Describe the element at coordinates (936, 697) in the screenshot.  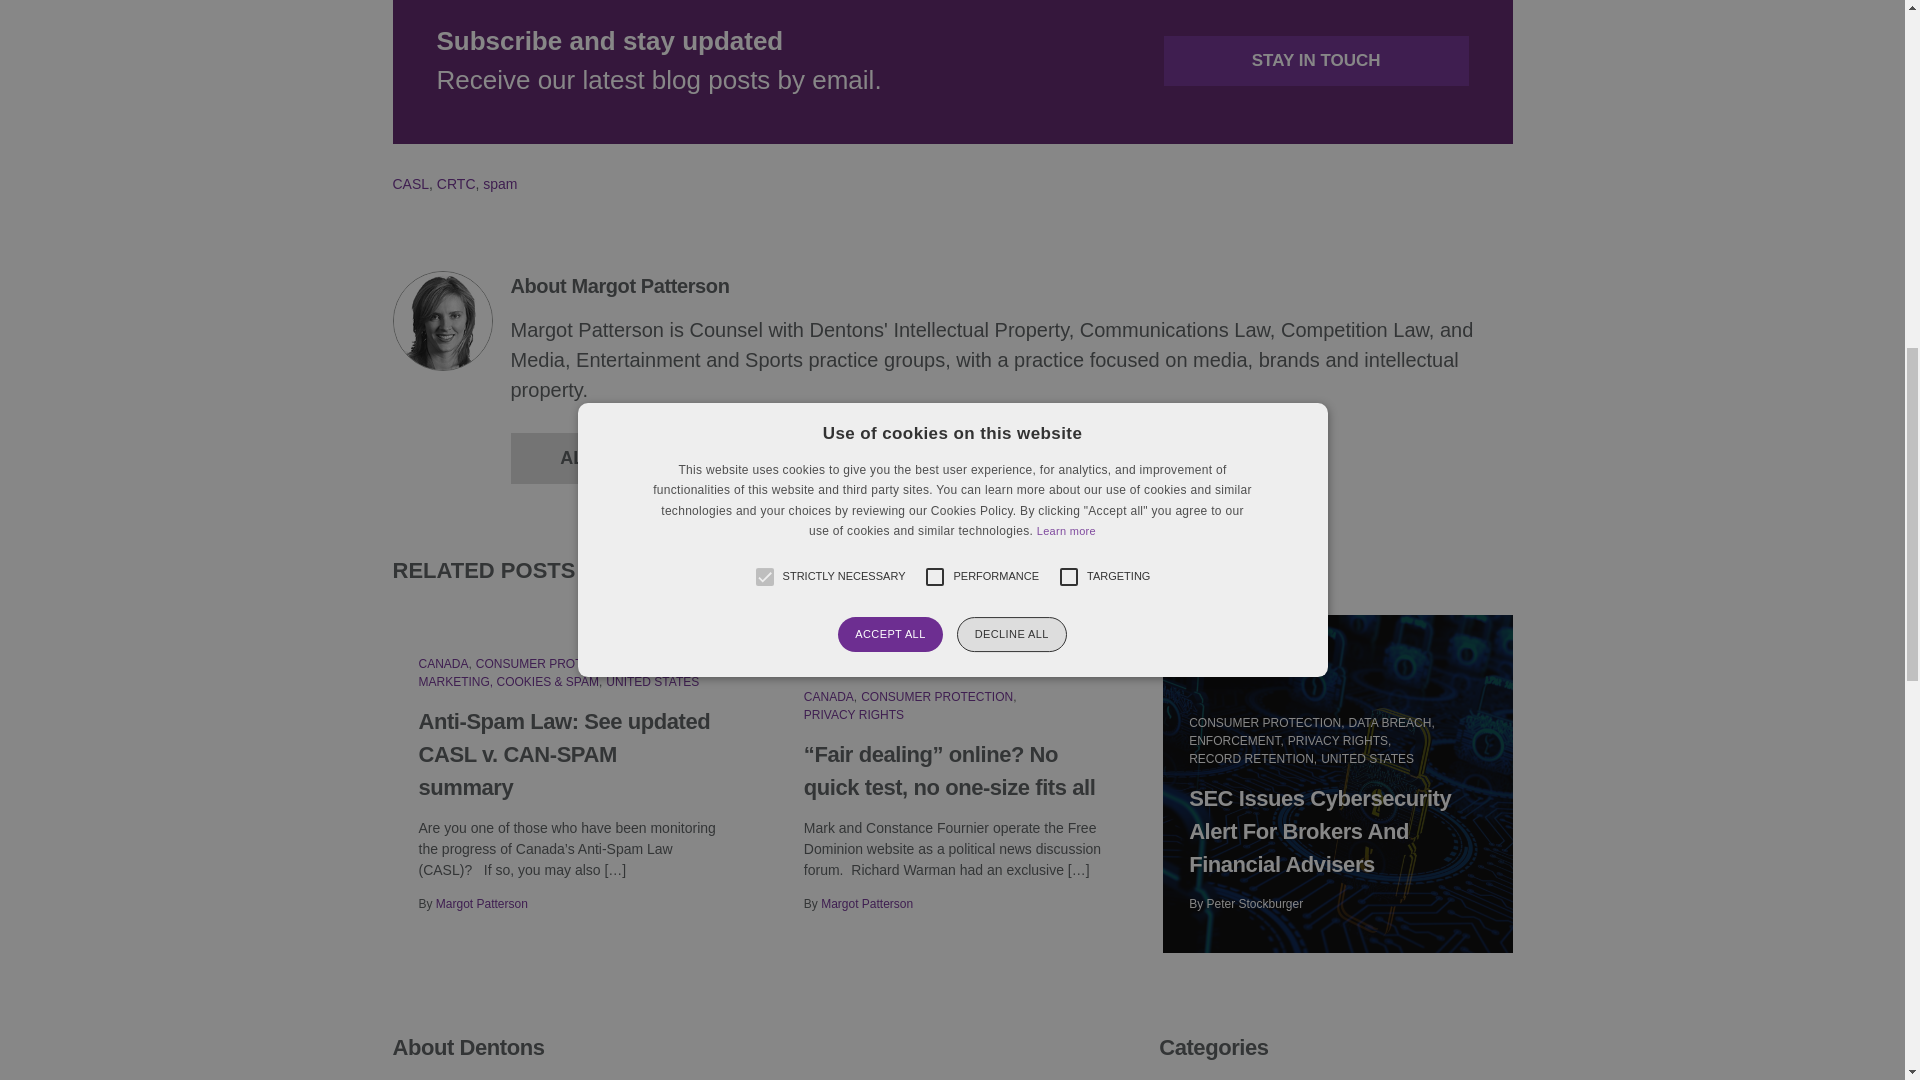
I see `CONSUMER PROTECTION` at that location.